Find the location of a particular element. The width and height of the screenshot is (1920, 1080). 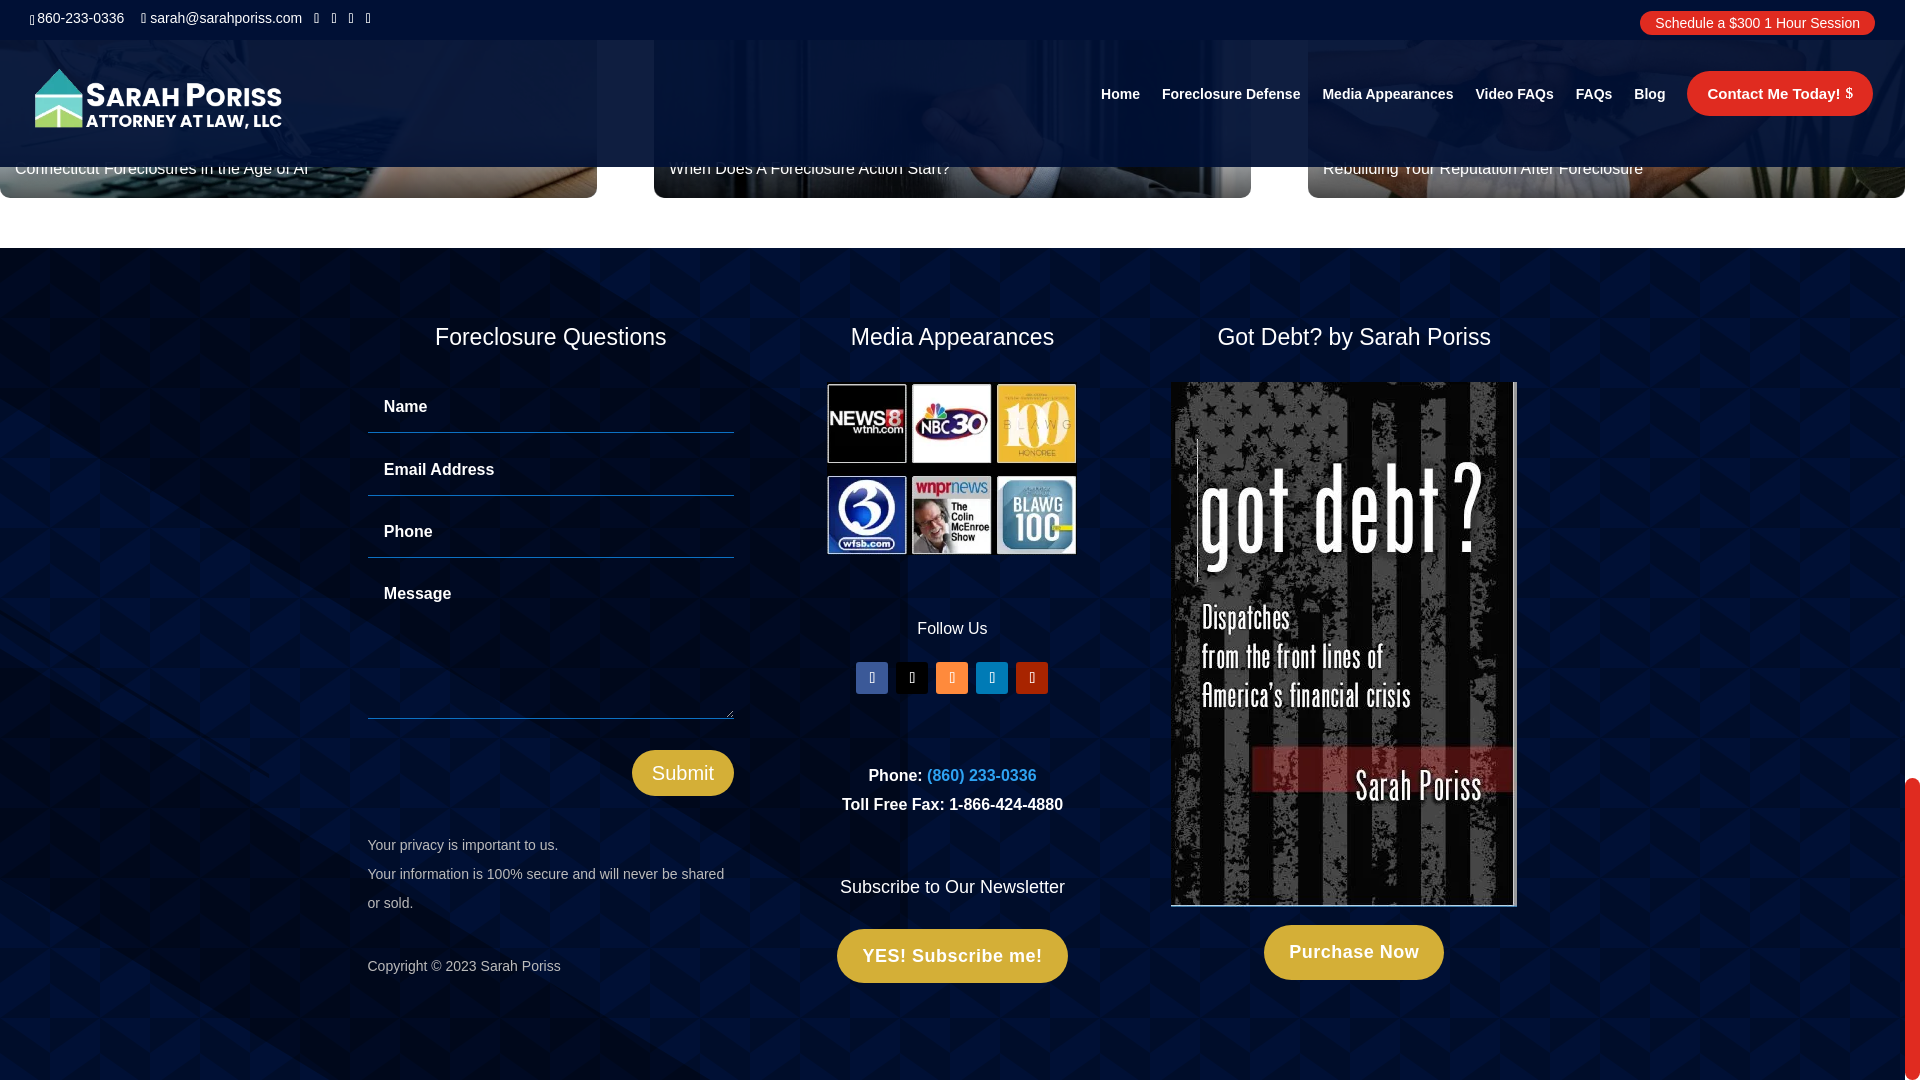

Follow on RSS is located at coordinates (952, 678).